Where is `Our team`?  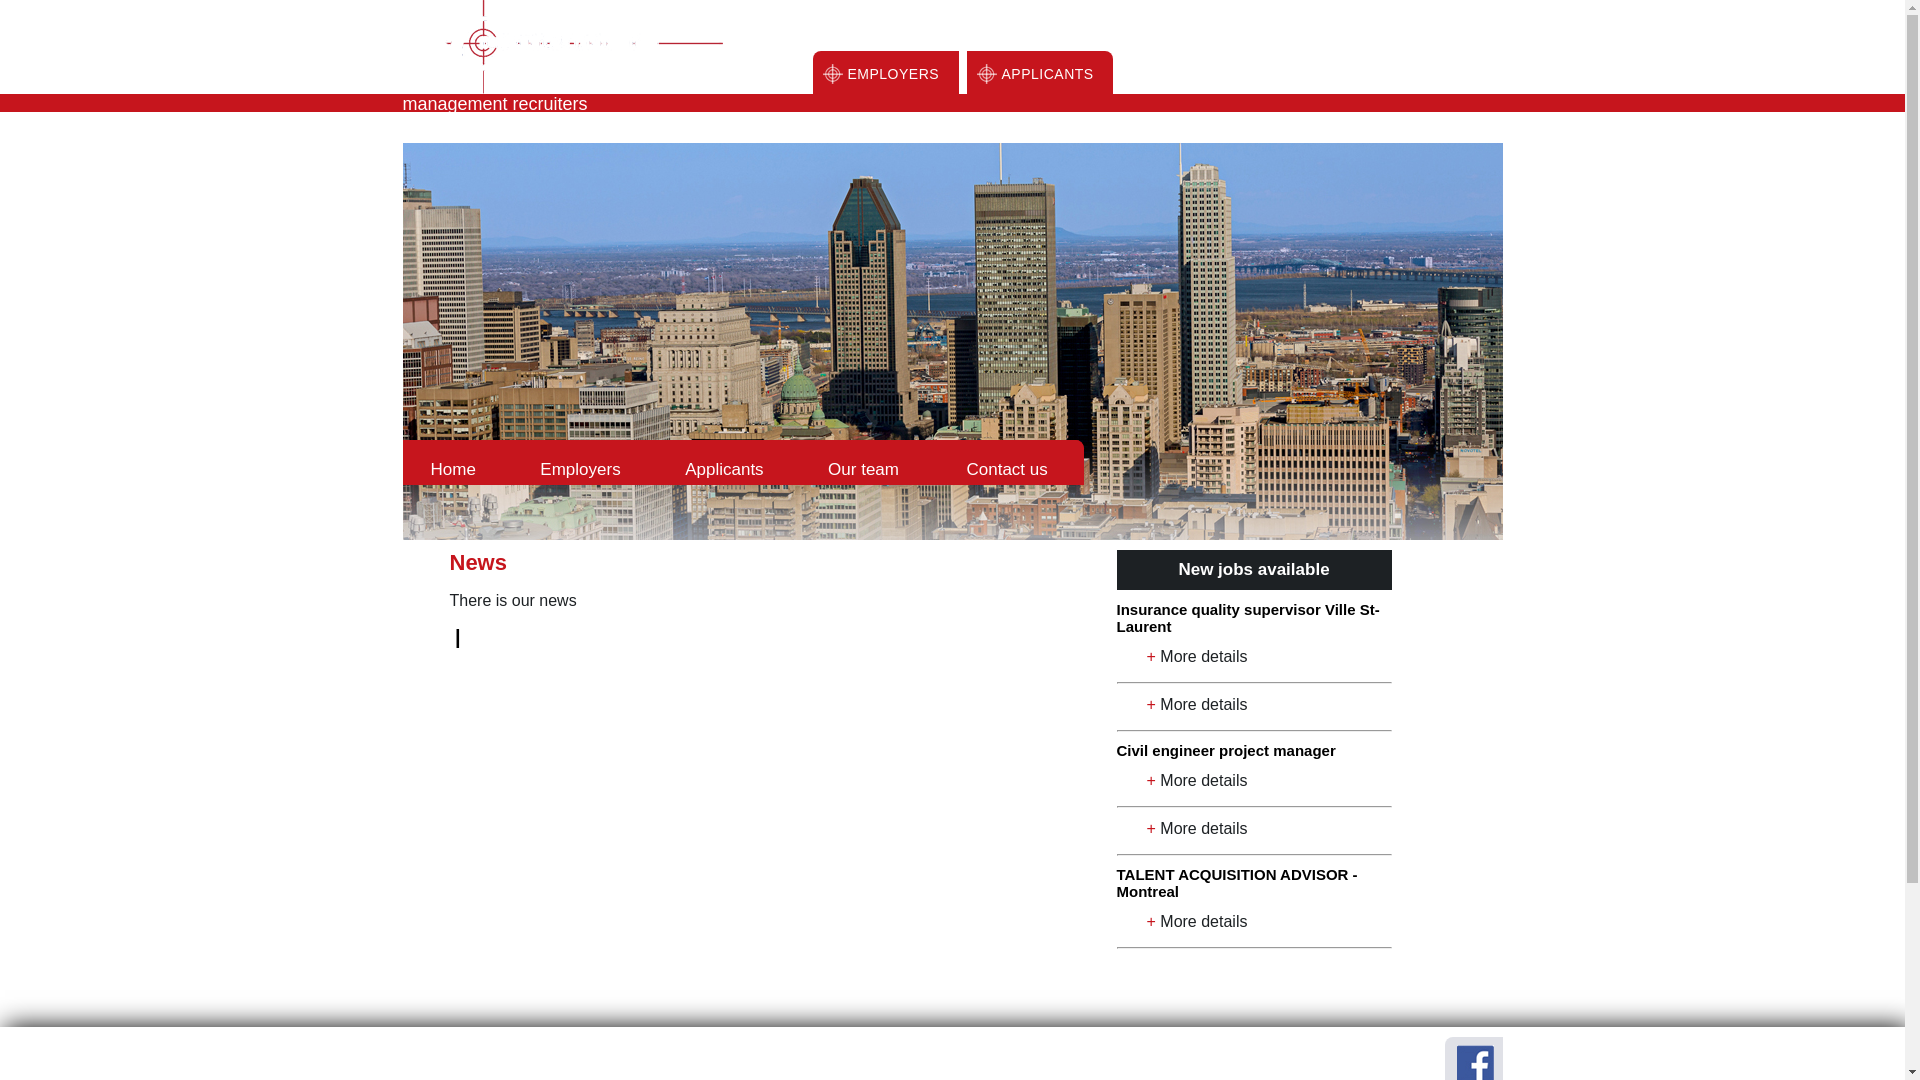
Our team is located at coordinates (868, 462).